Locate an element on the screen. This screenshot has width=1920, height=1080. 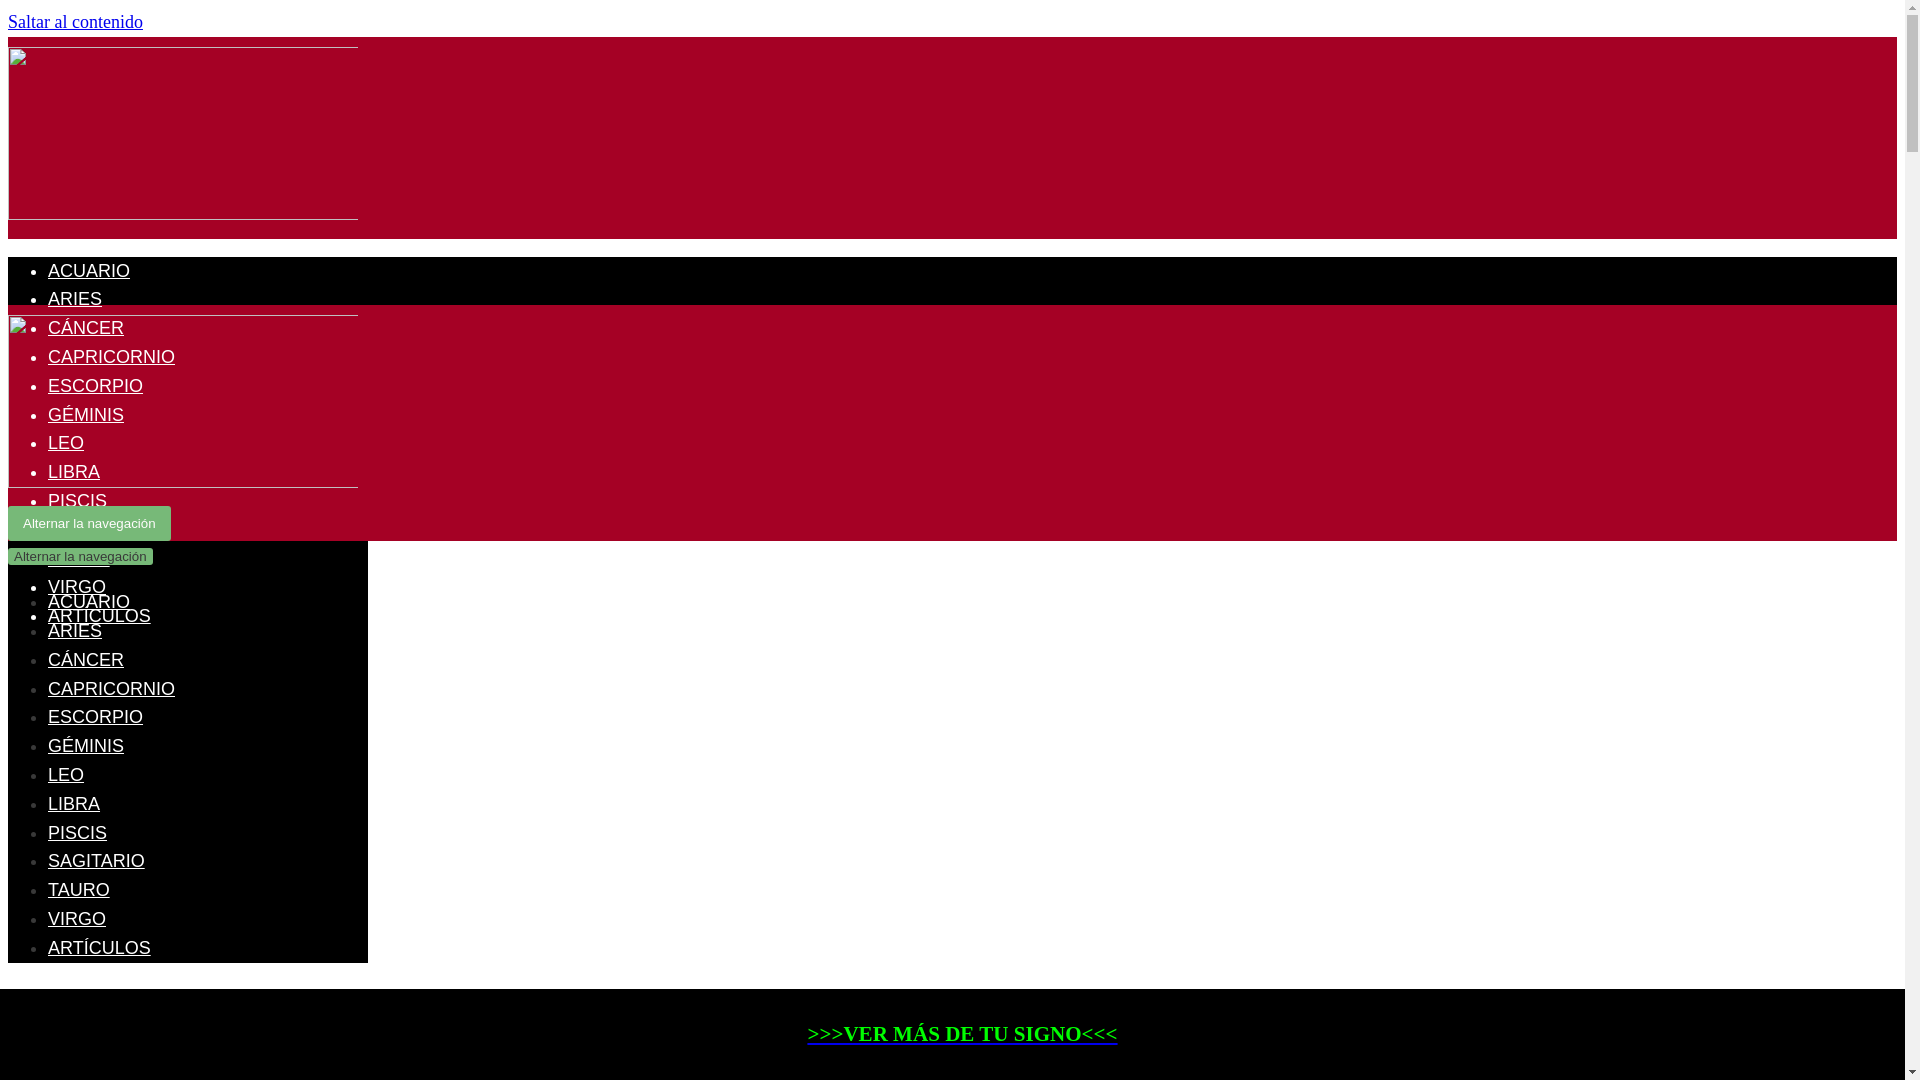
SAGITARIO is located at coordinates (96, 861).